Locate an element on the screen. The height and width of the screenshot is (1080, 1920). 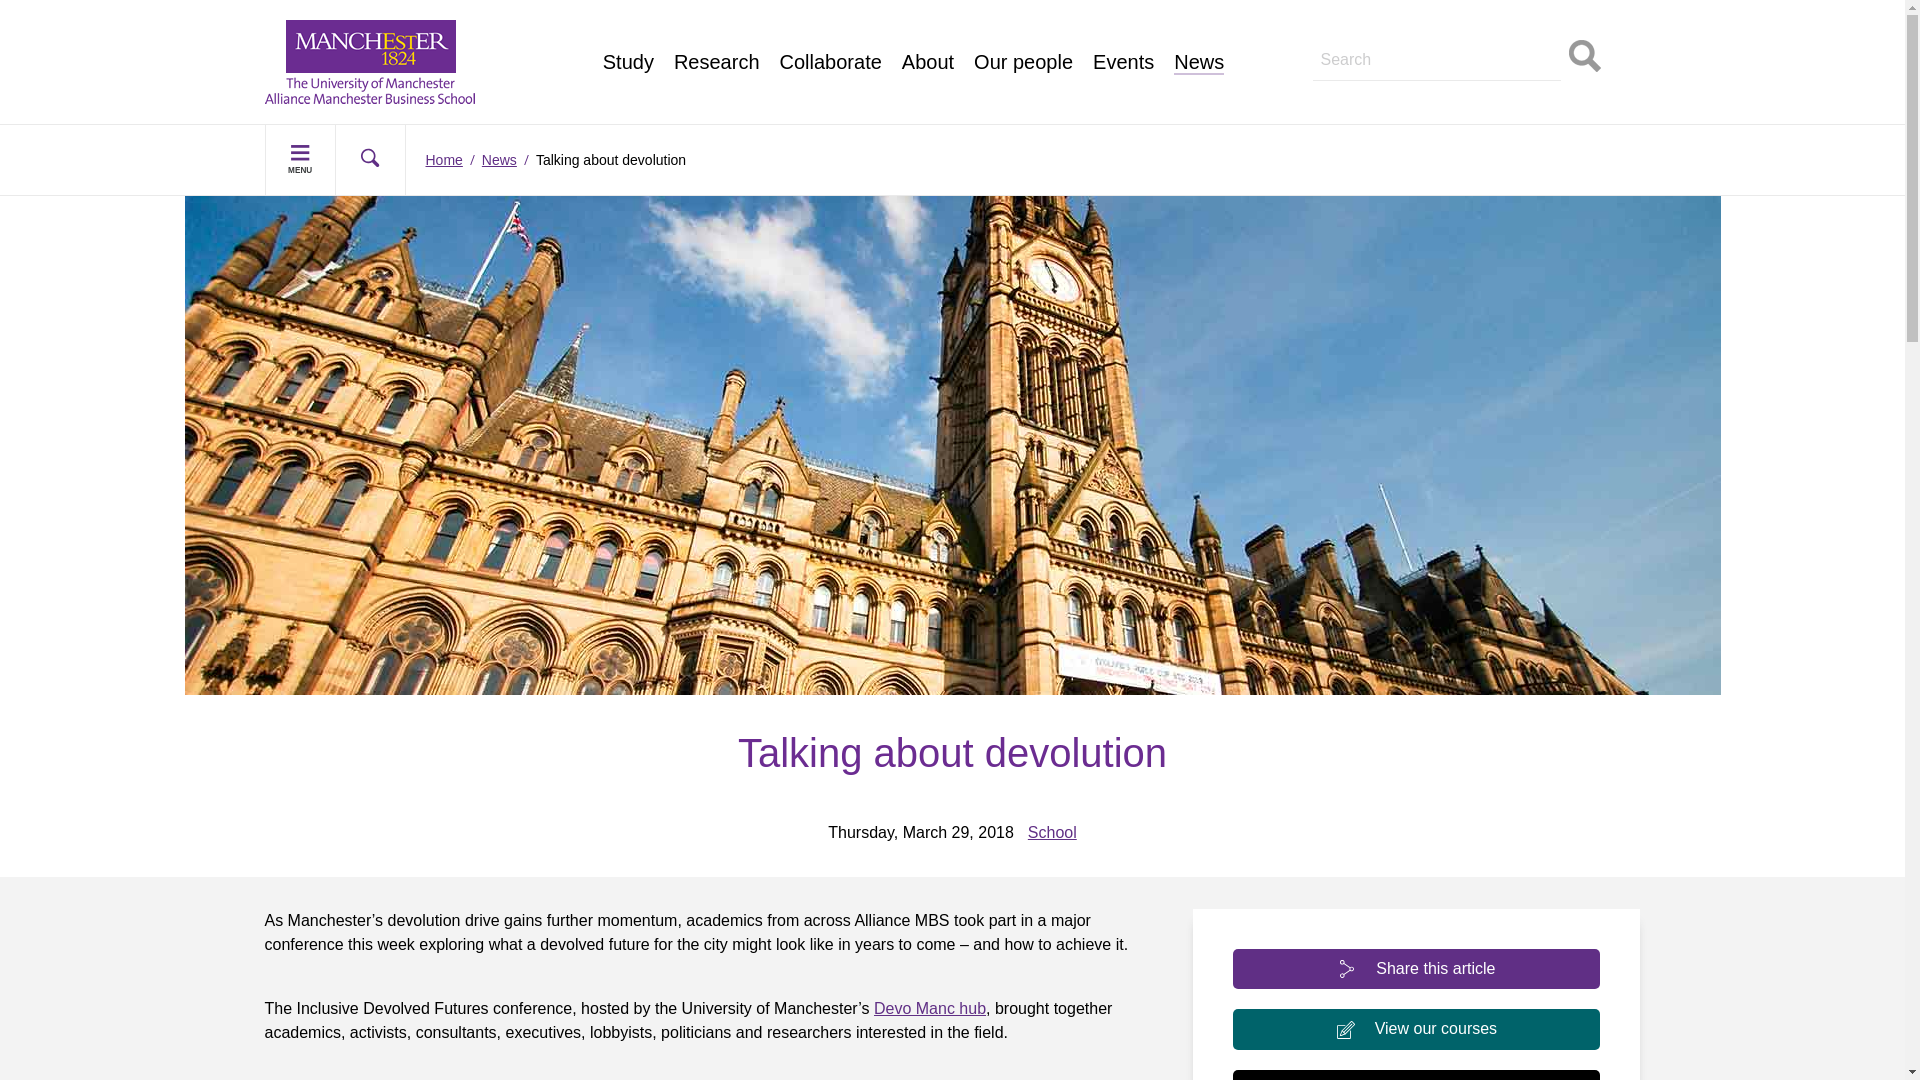
Global Executive MBA is located at coordinates (364, 70).